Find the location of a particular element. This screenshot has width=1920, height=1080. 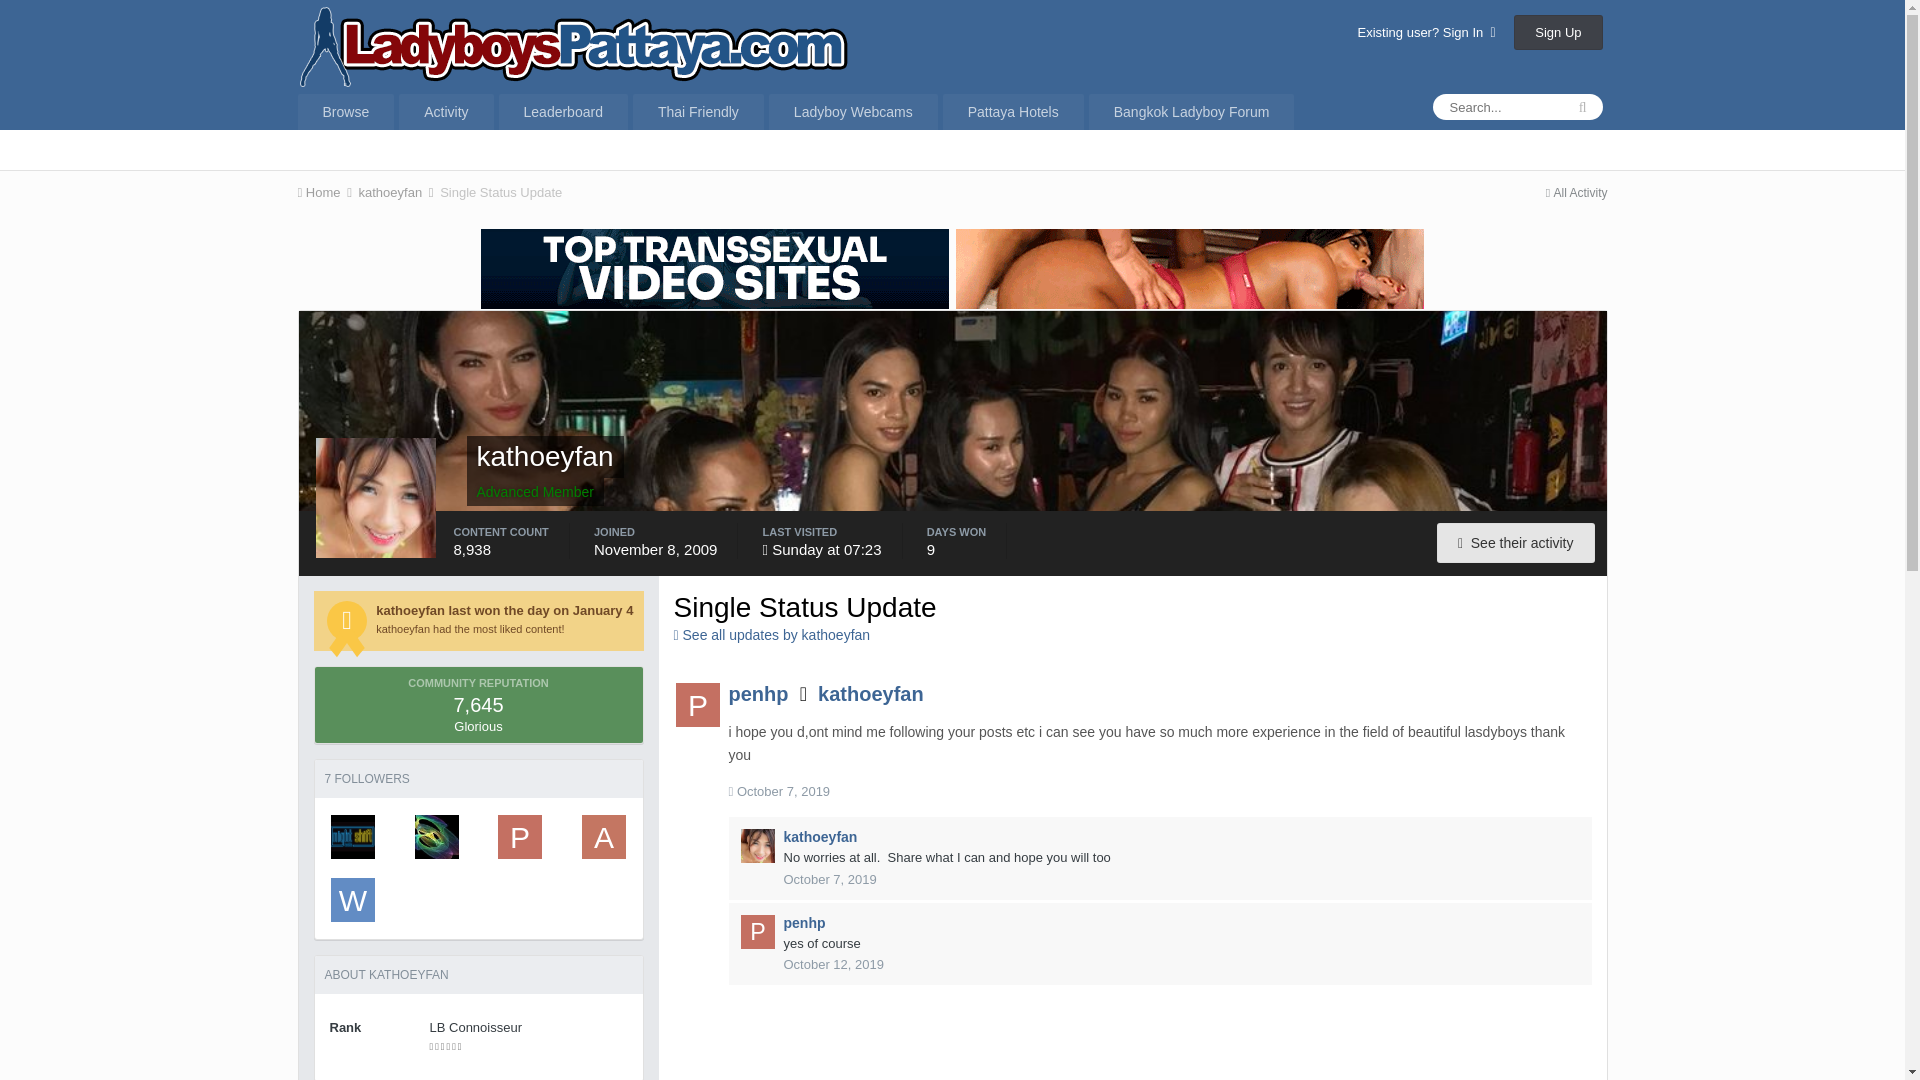

penhp is located at coordinates (520, 836).